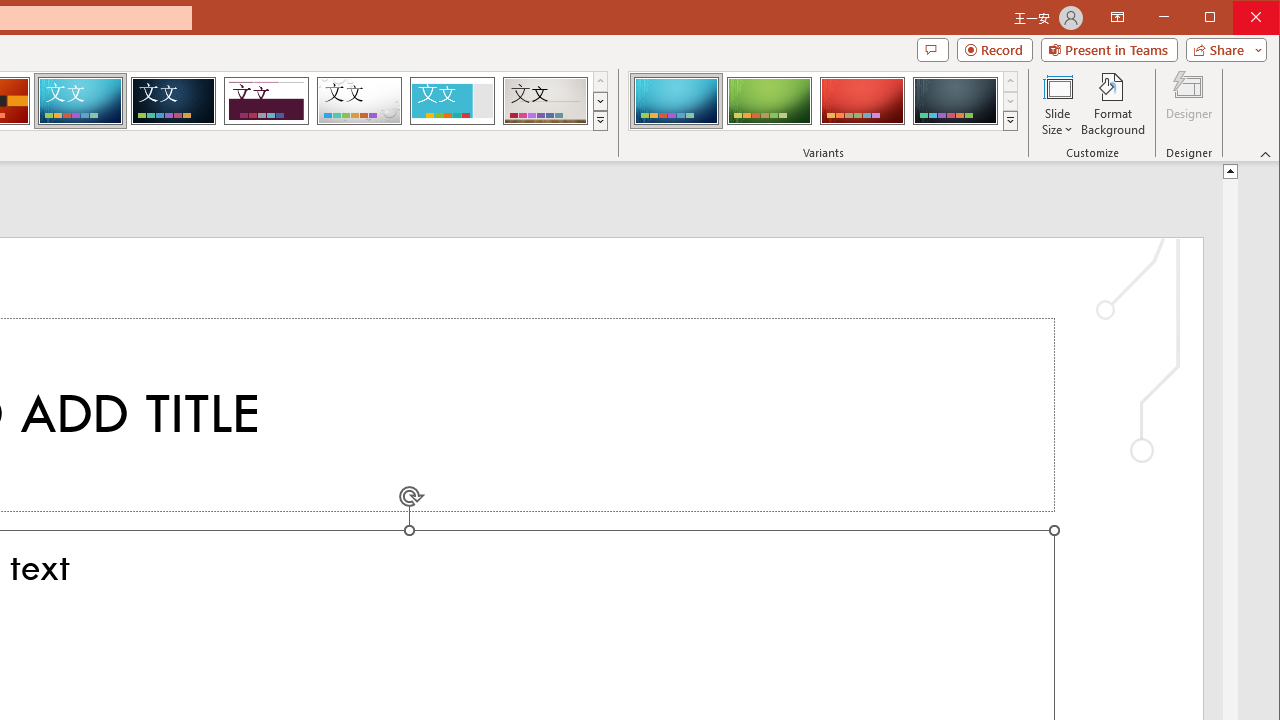 The height and width of the screenshot is (720, 1280). I want to click on Themes, so click(600, 120).